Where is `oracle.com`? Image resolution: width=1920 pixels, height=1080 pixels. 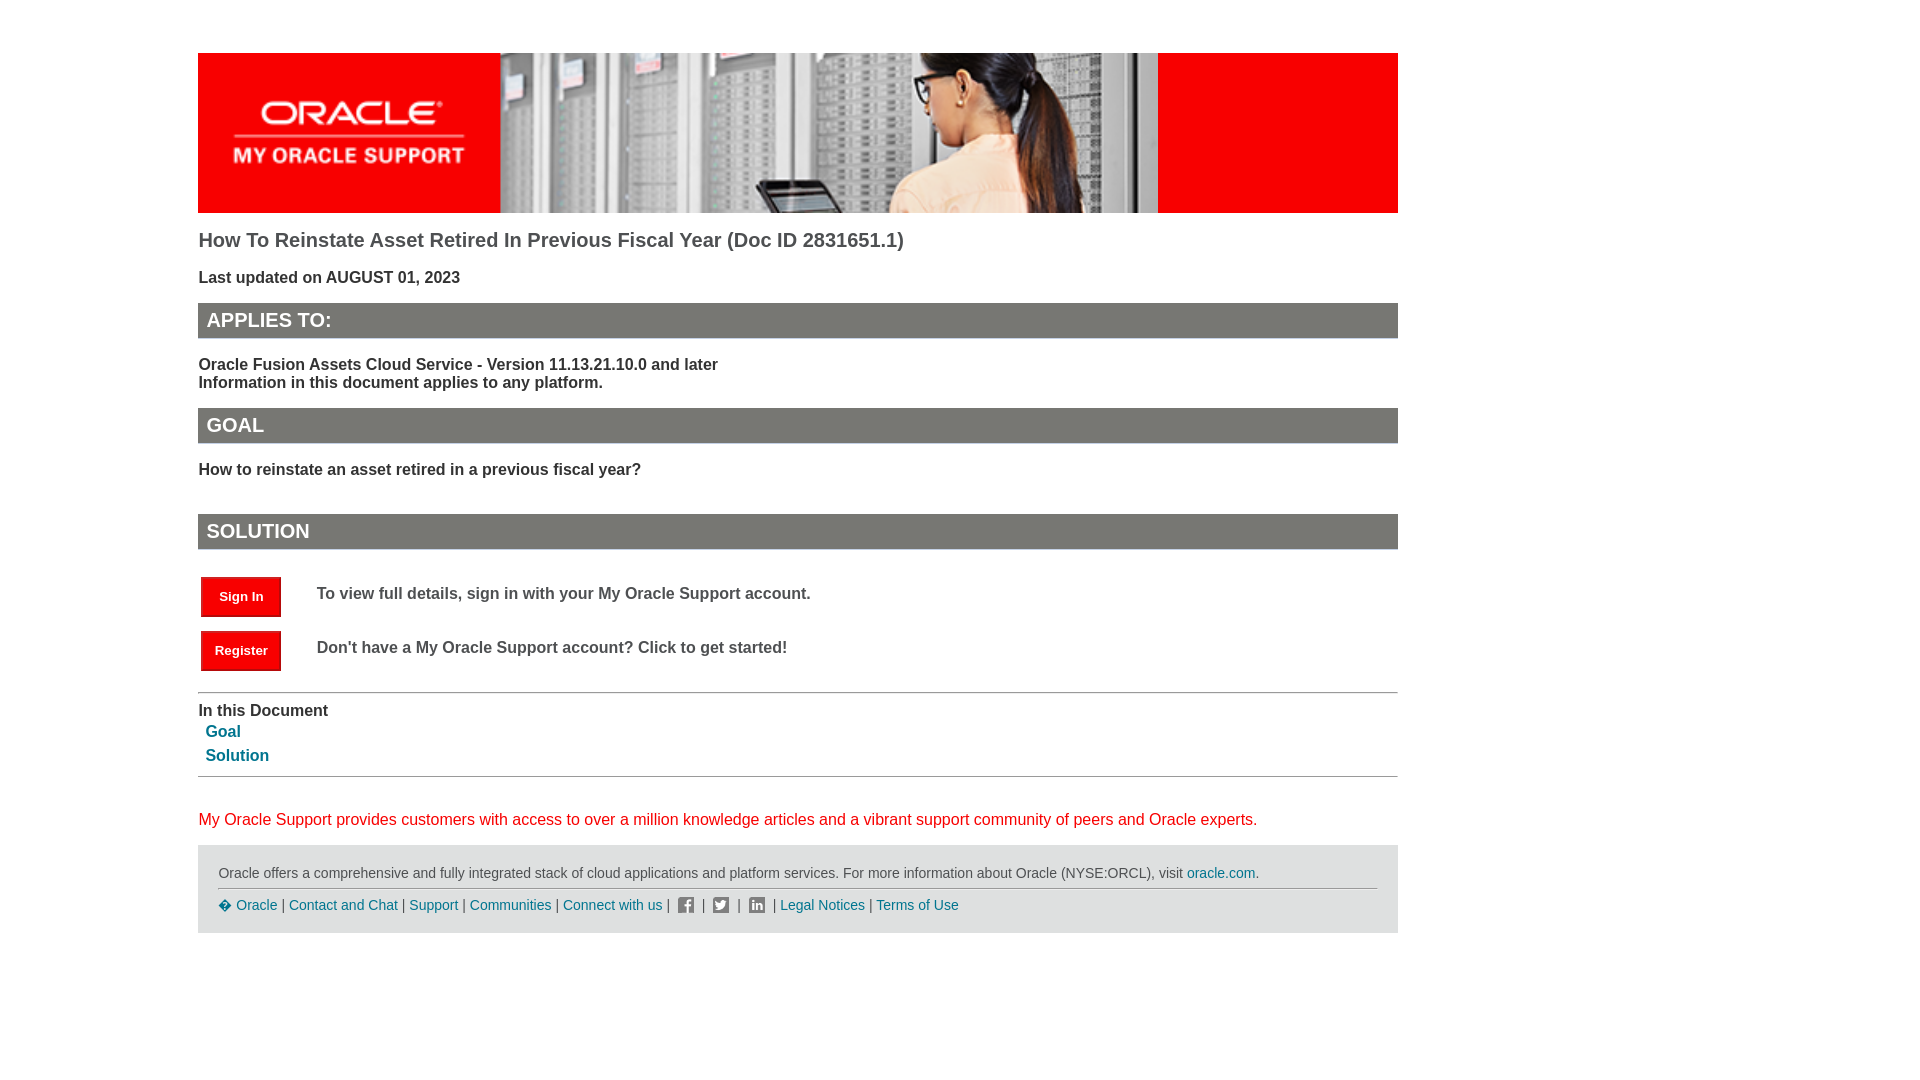 oracle.com is located at coordinates (1220, 873).